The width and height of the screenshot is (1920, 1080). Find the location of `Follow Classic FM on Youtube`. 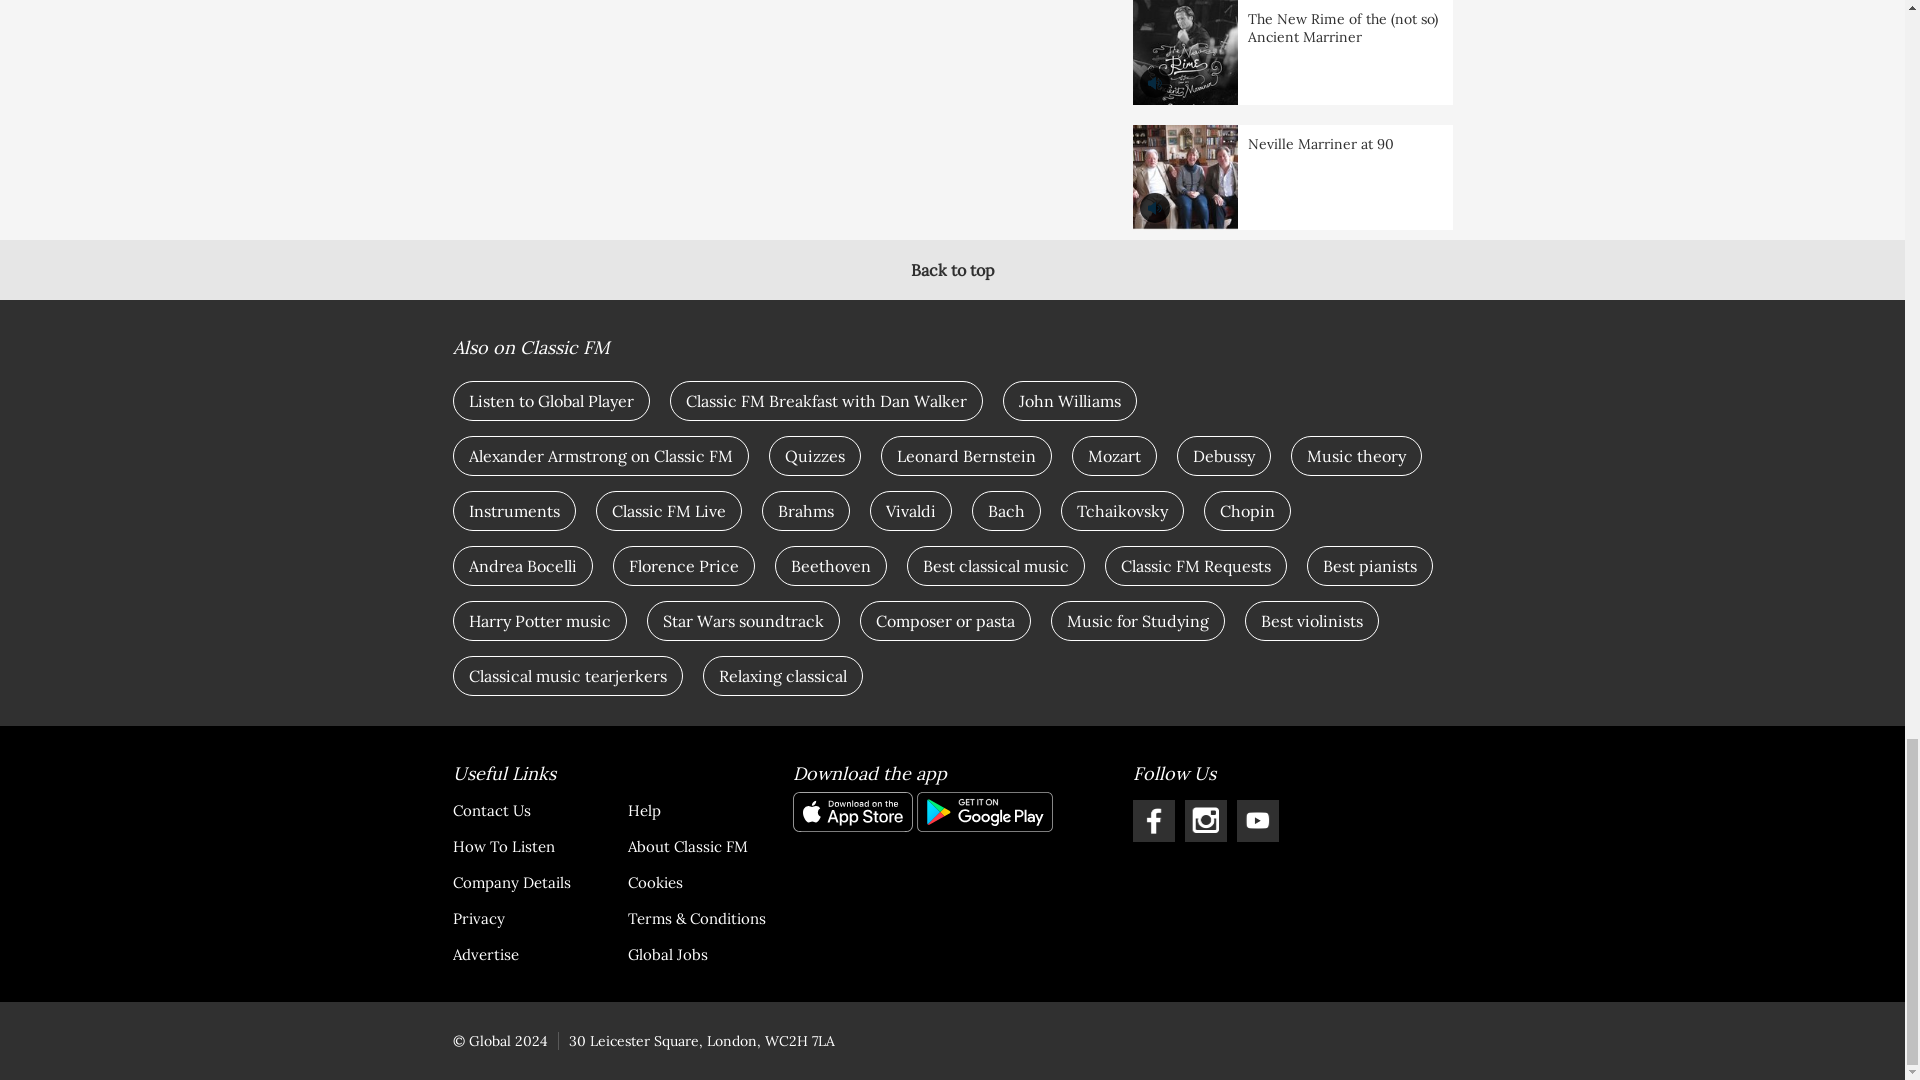

Follow Classic FM on Youtube is located at coordinates (1257, 821).